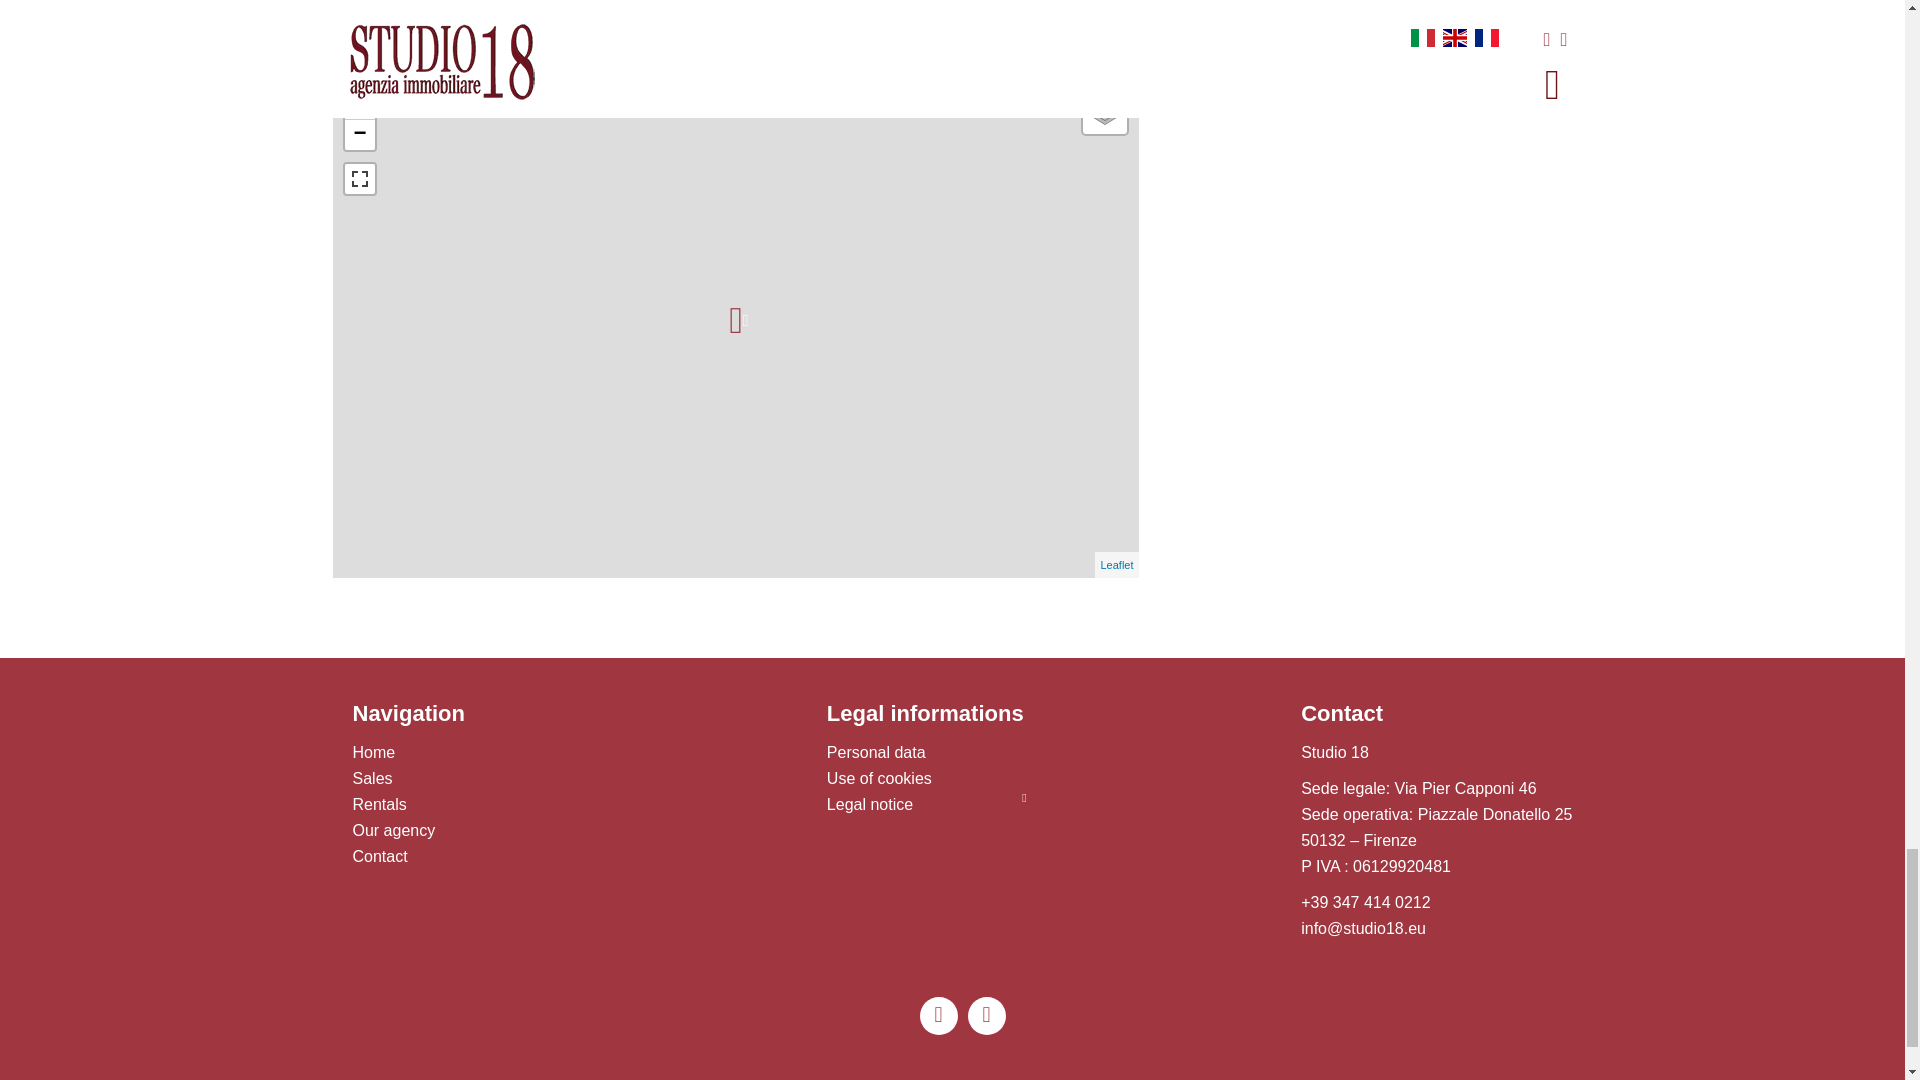 The image size is (1920, 1080). I want to click on A JS library for interactive maps, so click(1116, 565).